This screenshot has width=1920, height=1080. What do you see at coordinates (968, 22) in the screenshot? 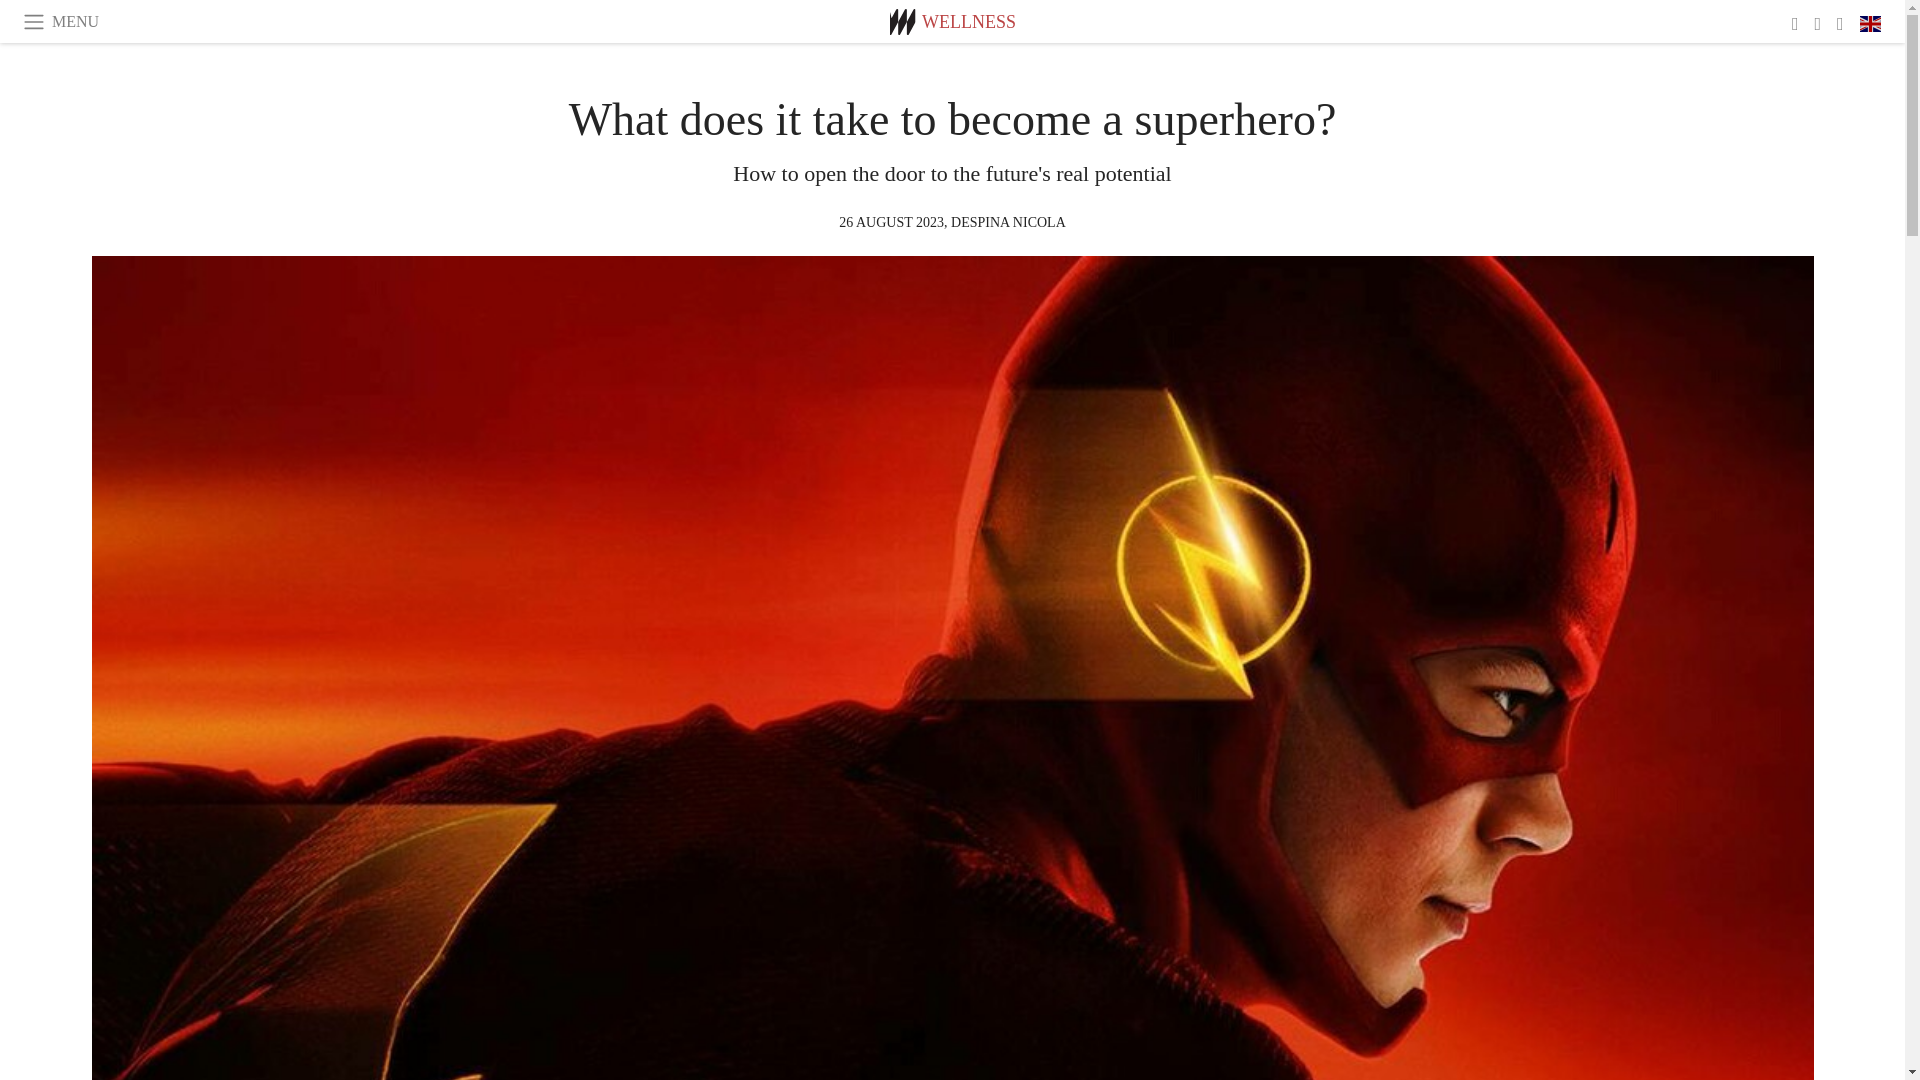
I see `WELLNESS` at bounding box center [968, 22].